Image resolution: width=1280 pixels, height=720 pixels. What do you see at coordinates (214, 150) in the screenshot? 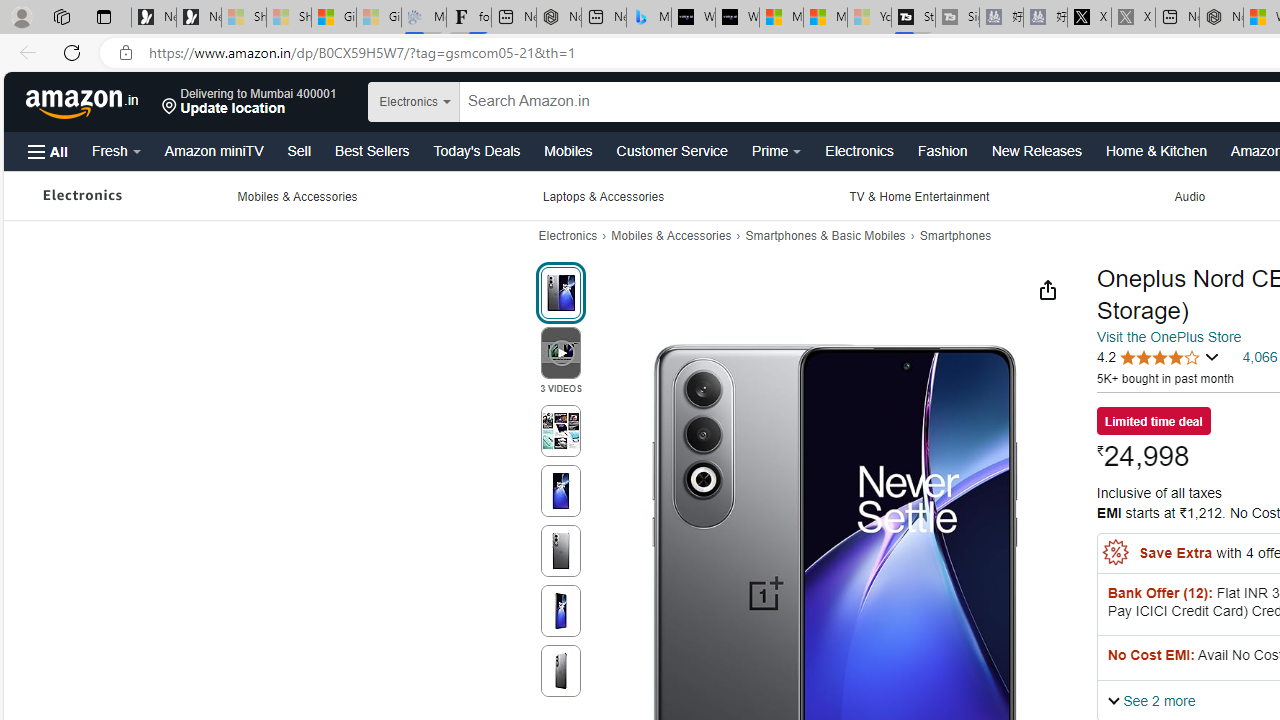
I see `Amazon miniTV` at bounding box center [214, 150].